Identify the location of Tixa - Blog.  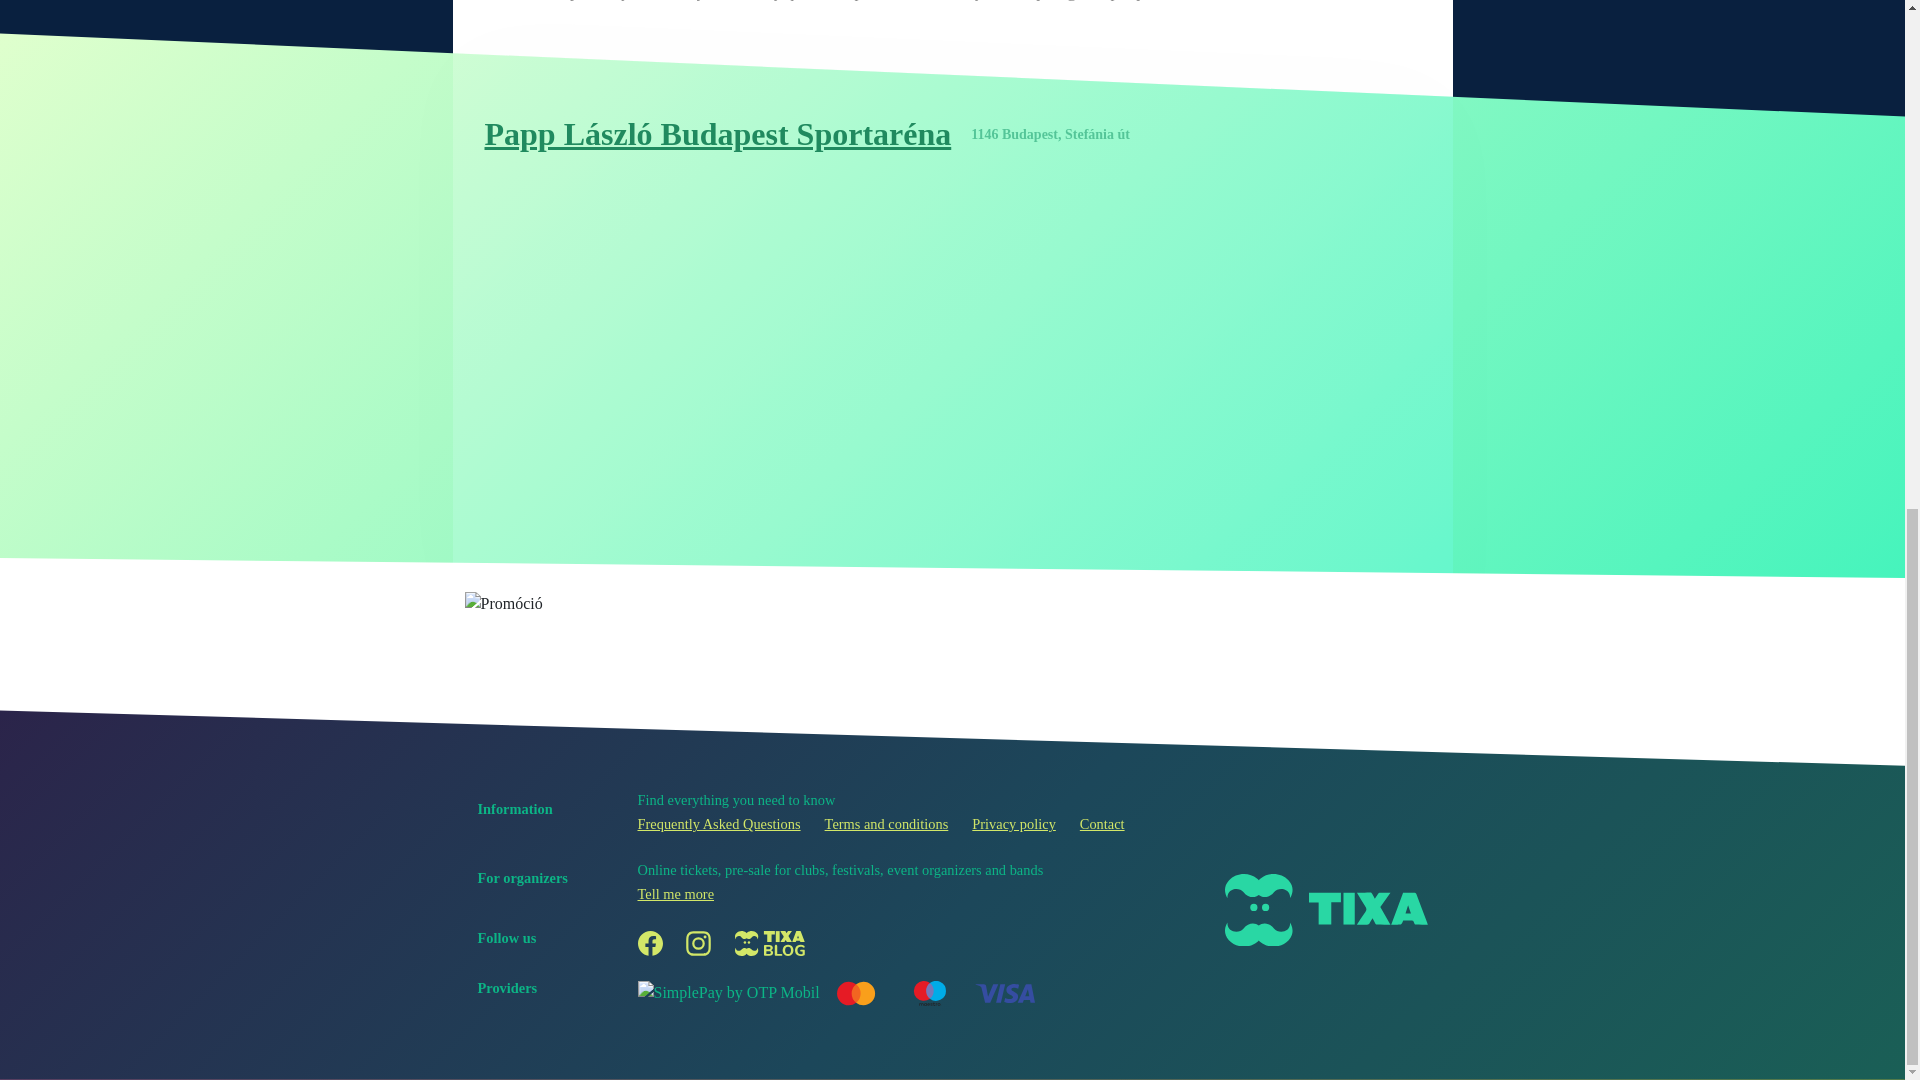
(770, 942).